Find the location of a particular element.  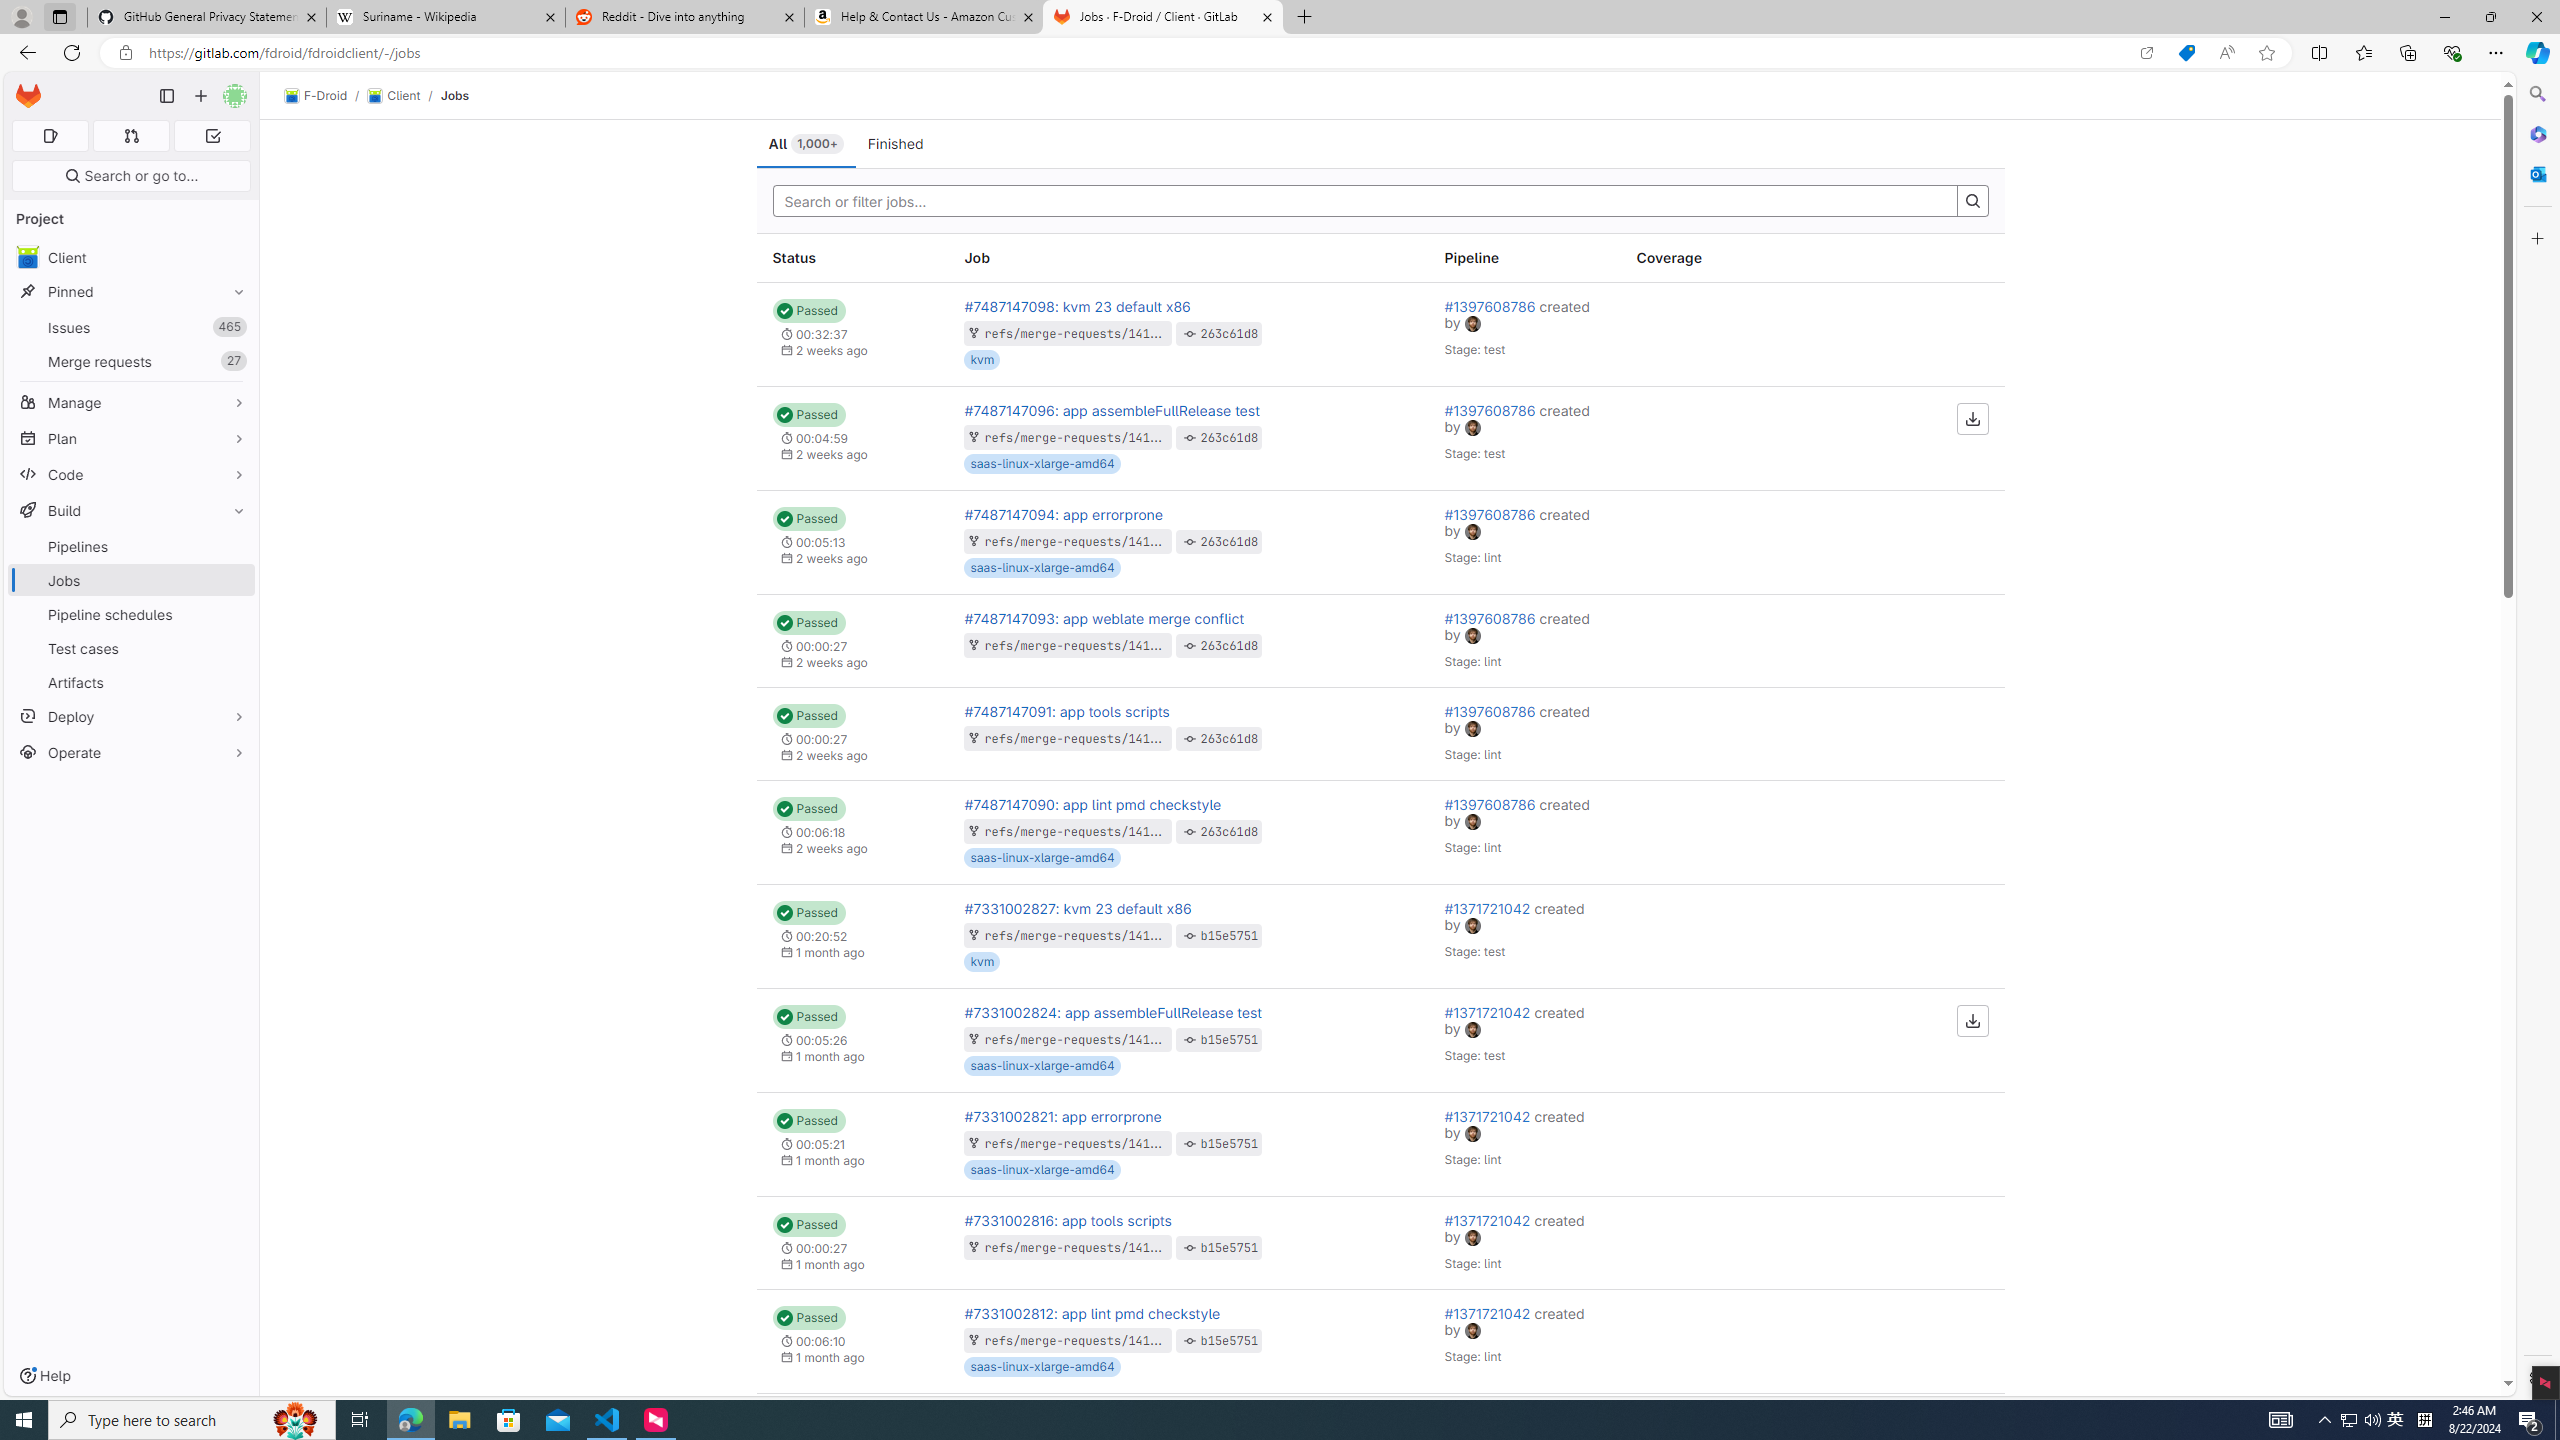

Issues 465 is located at coordinates (132, 328).